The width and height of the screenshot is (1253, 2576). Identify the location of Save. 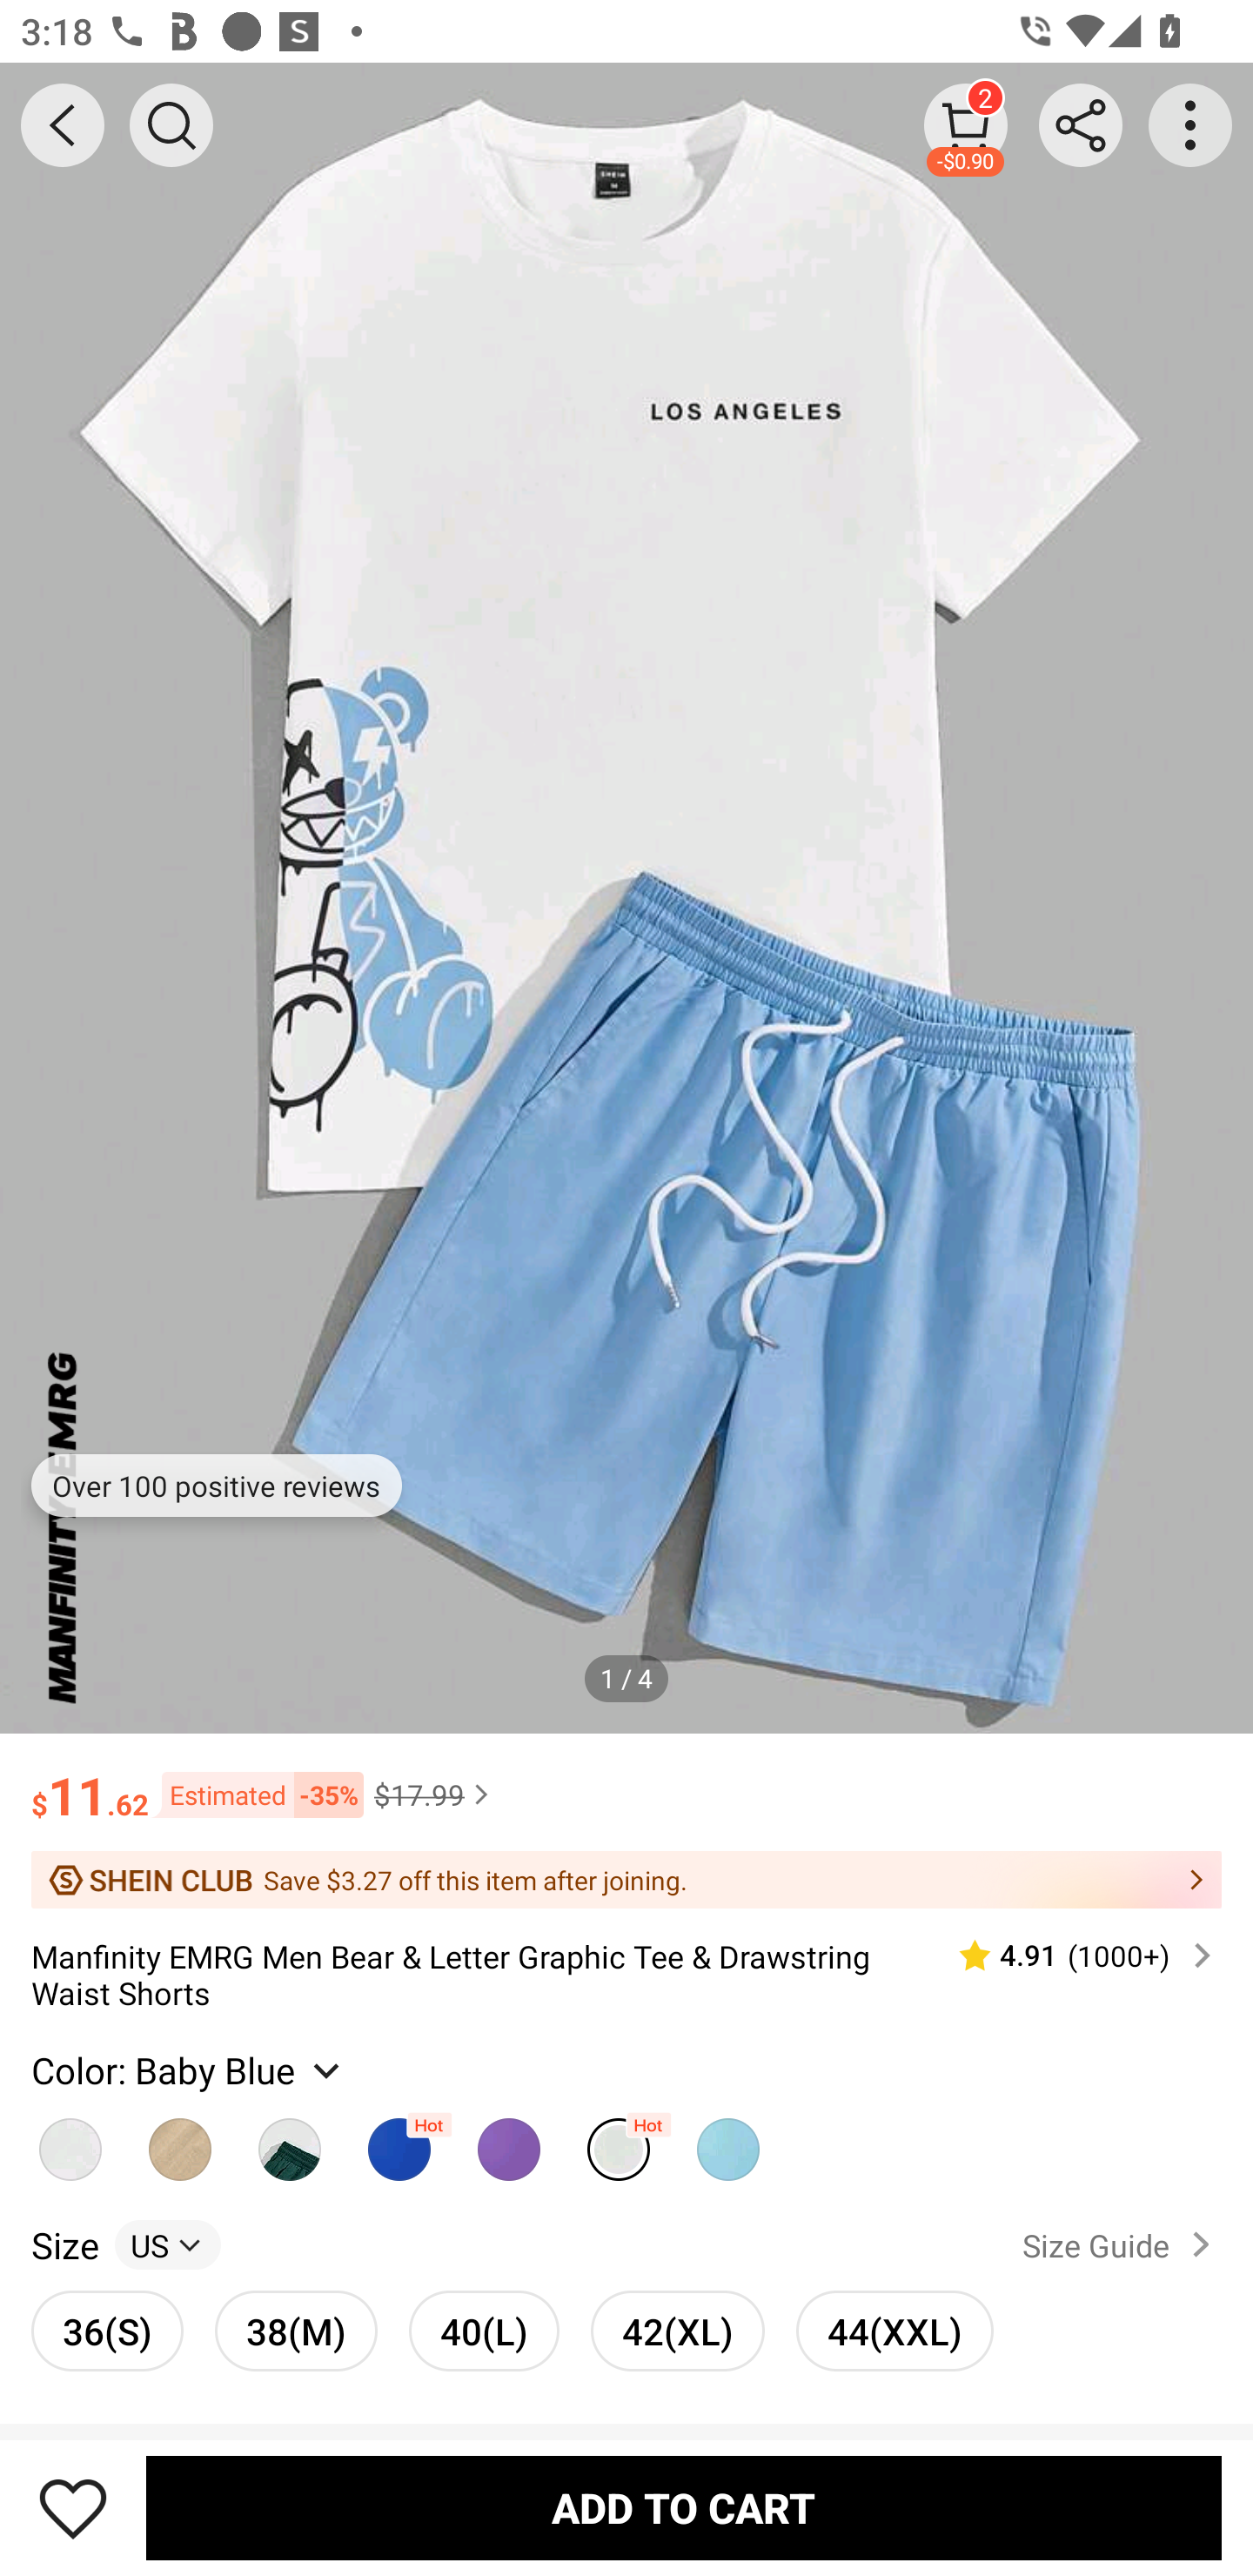
(73, 2507).